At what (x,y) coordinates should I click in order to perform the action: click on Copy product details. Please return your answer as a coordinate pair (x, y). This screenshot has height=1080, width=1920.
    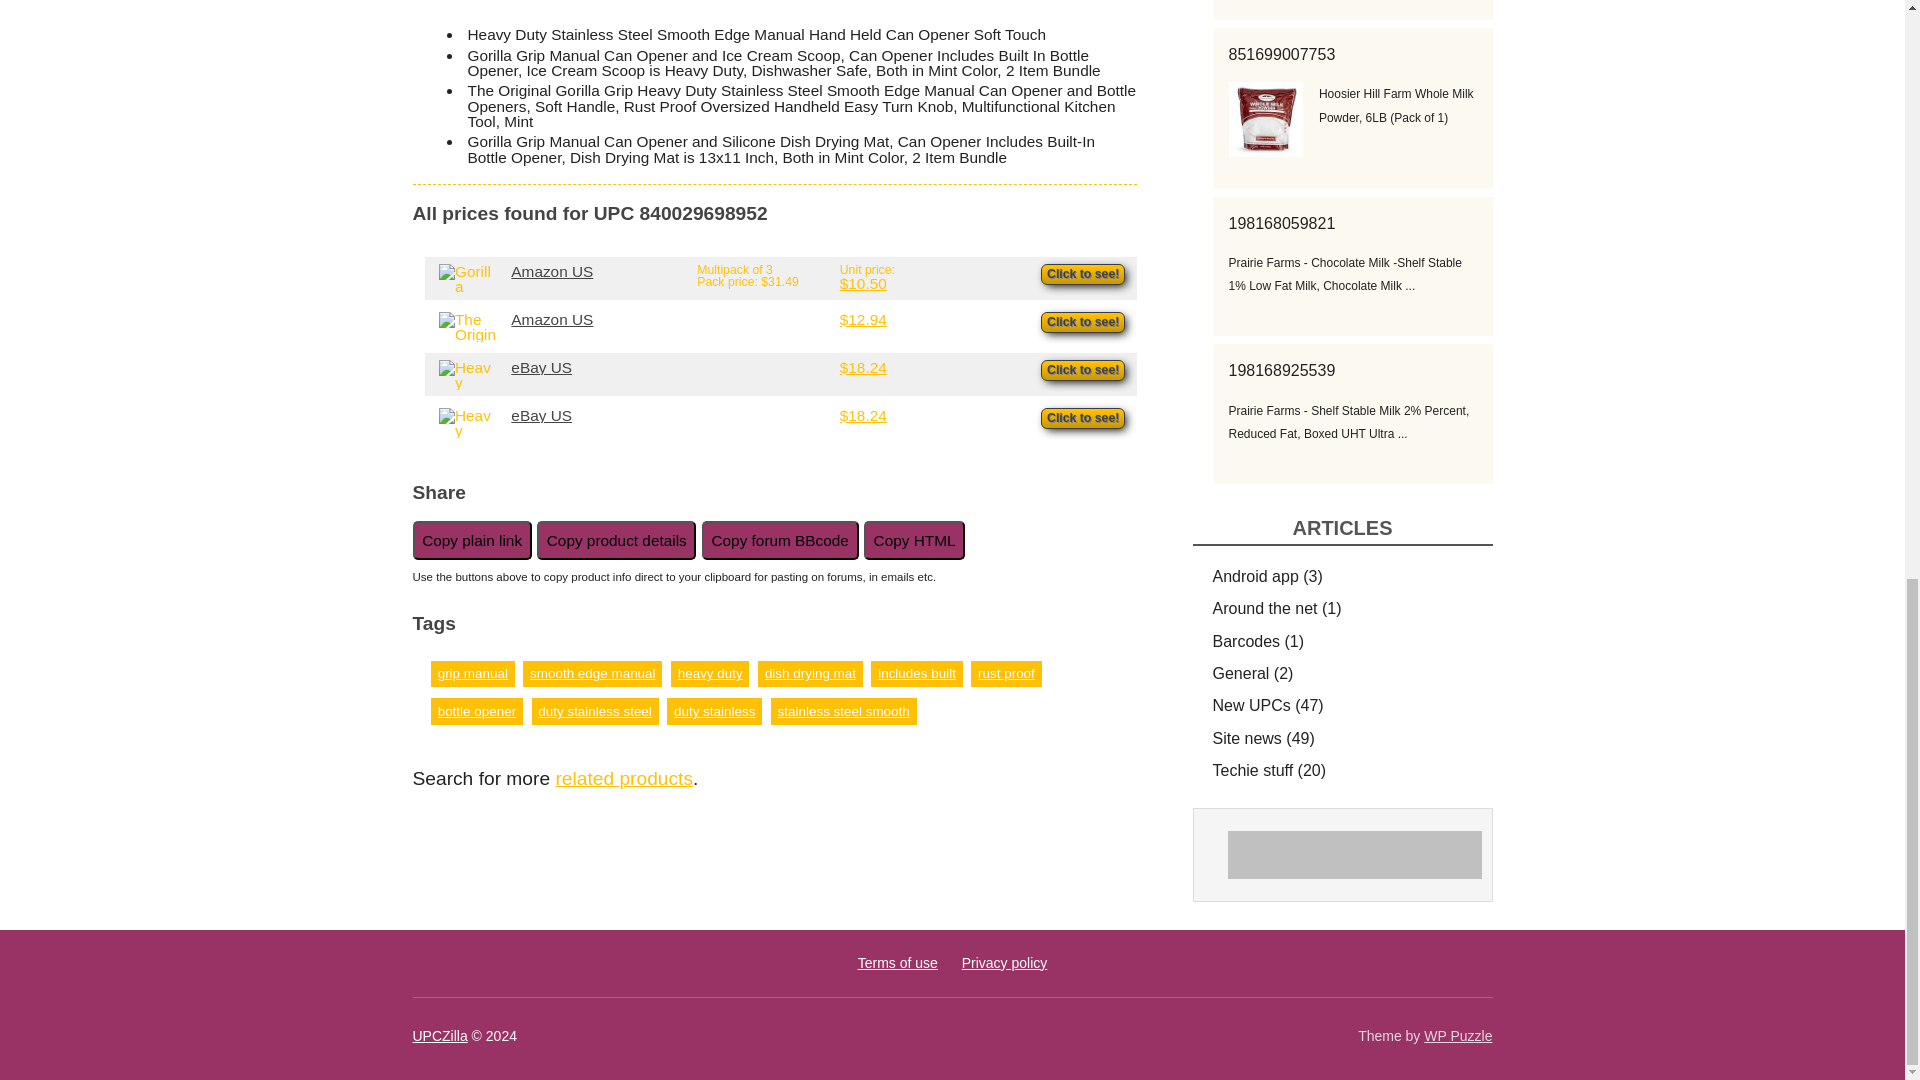
    Looking at the image, I should click on (616, 540).